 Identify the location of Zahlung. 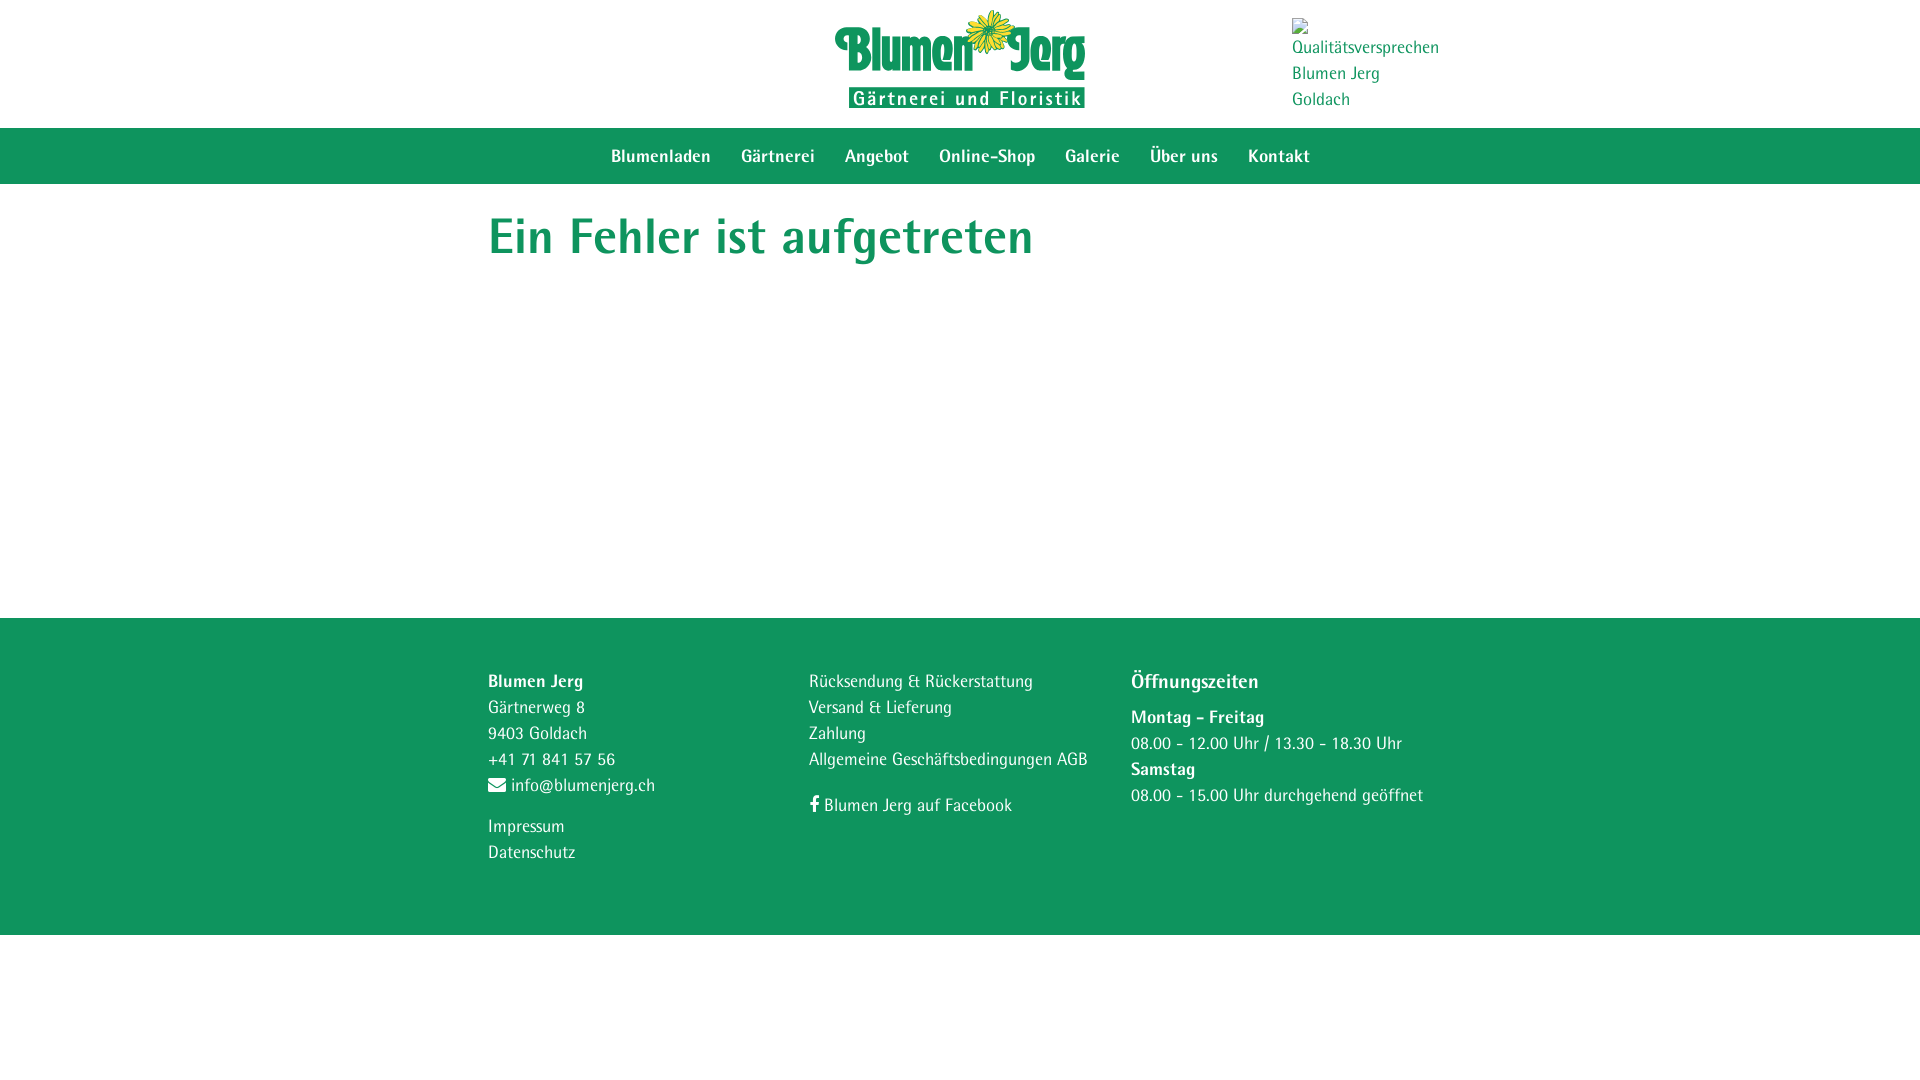
(838, 732).